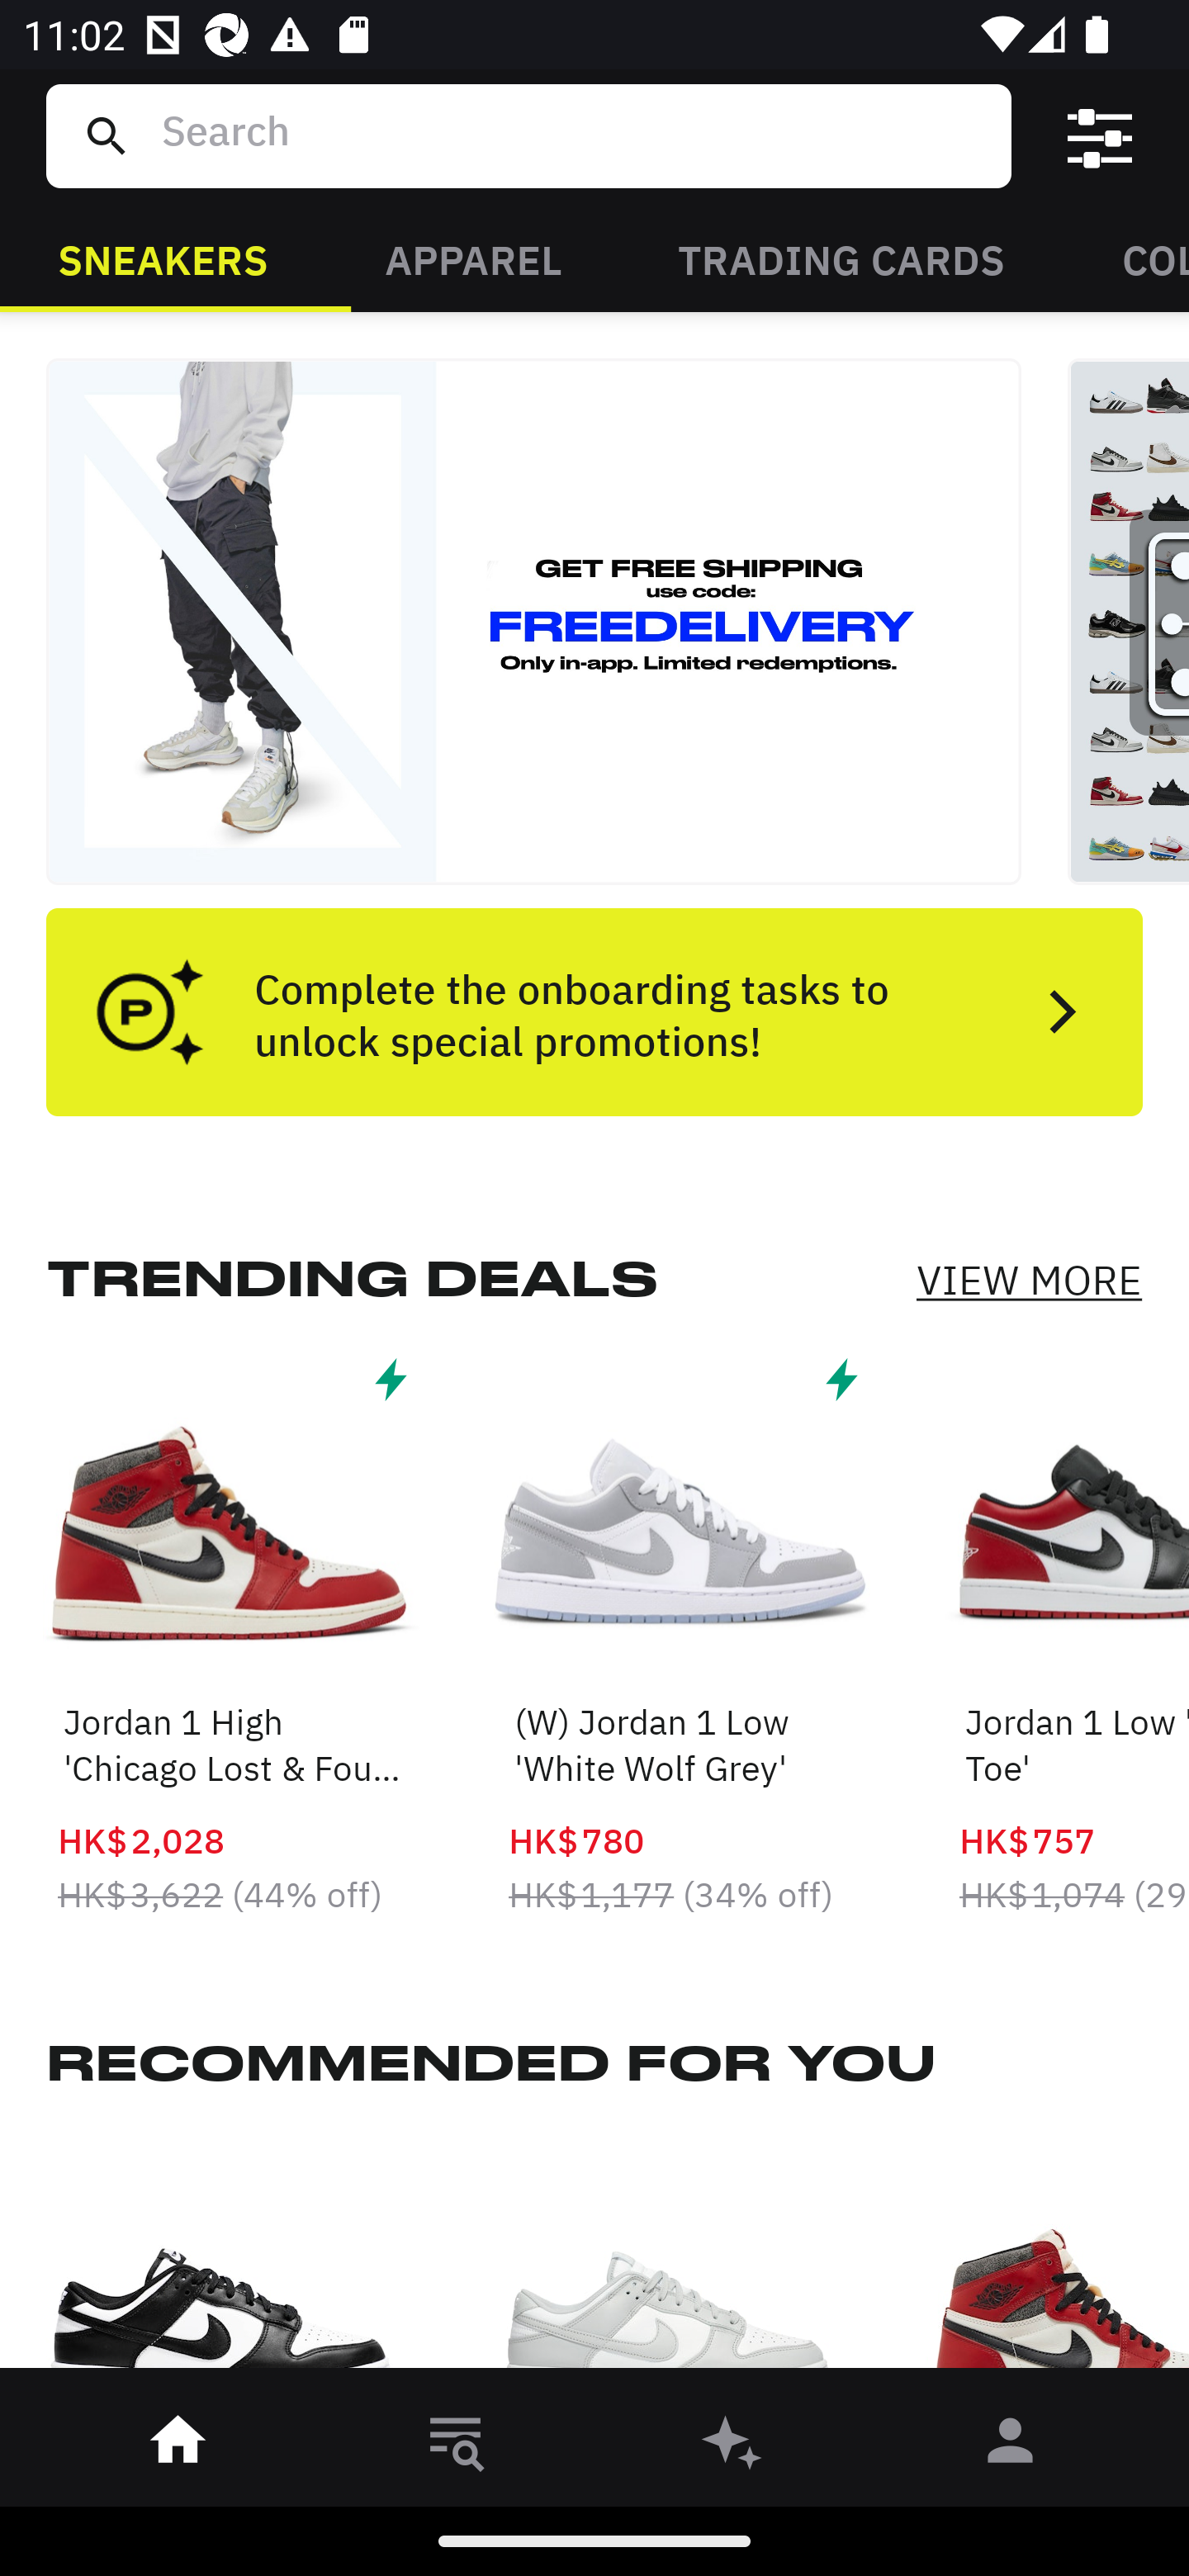 This screenshot has width=1189, height=2576. What do you see at coordinates (1011, 2446) in the screenshot?
I see `󰀄` at bounding box center [1011, 2446].